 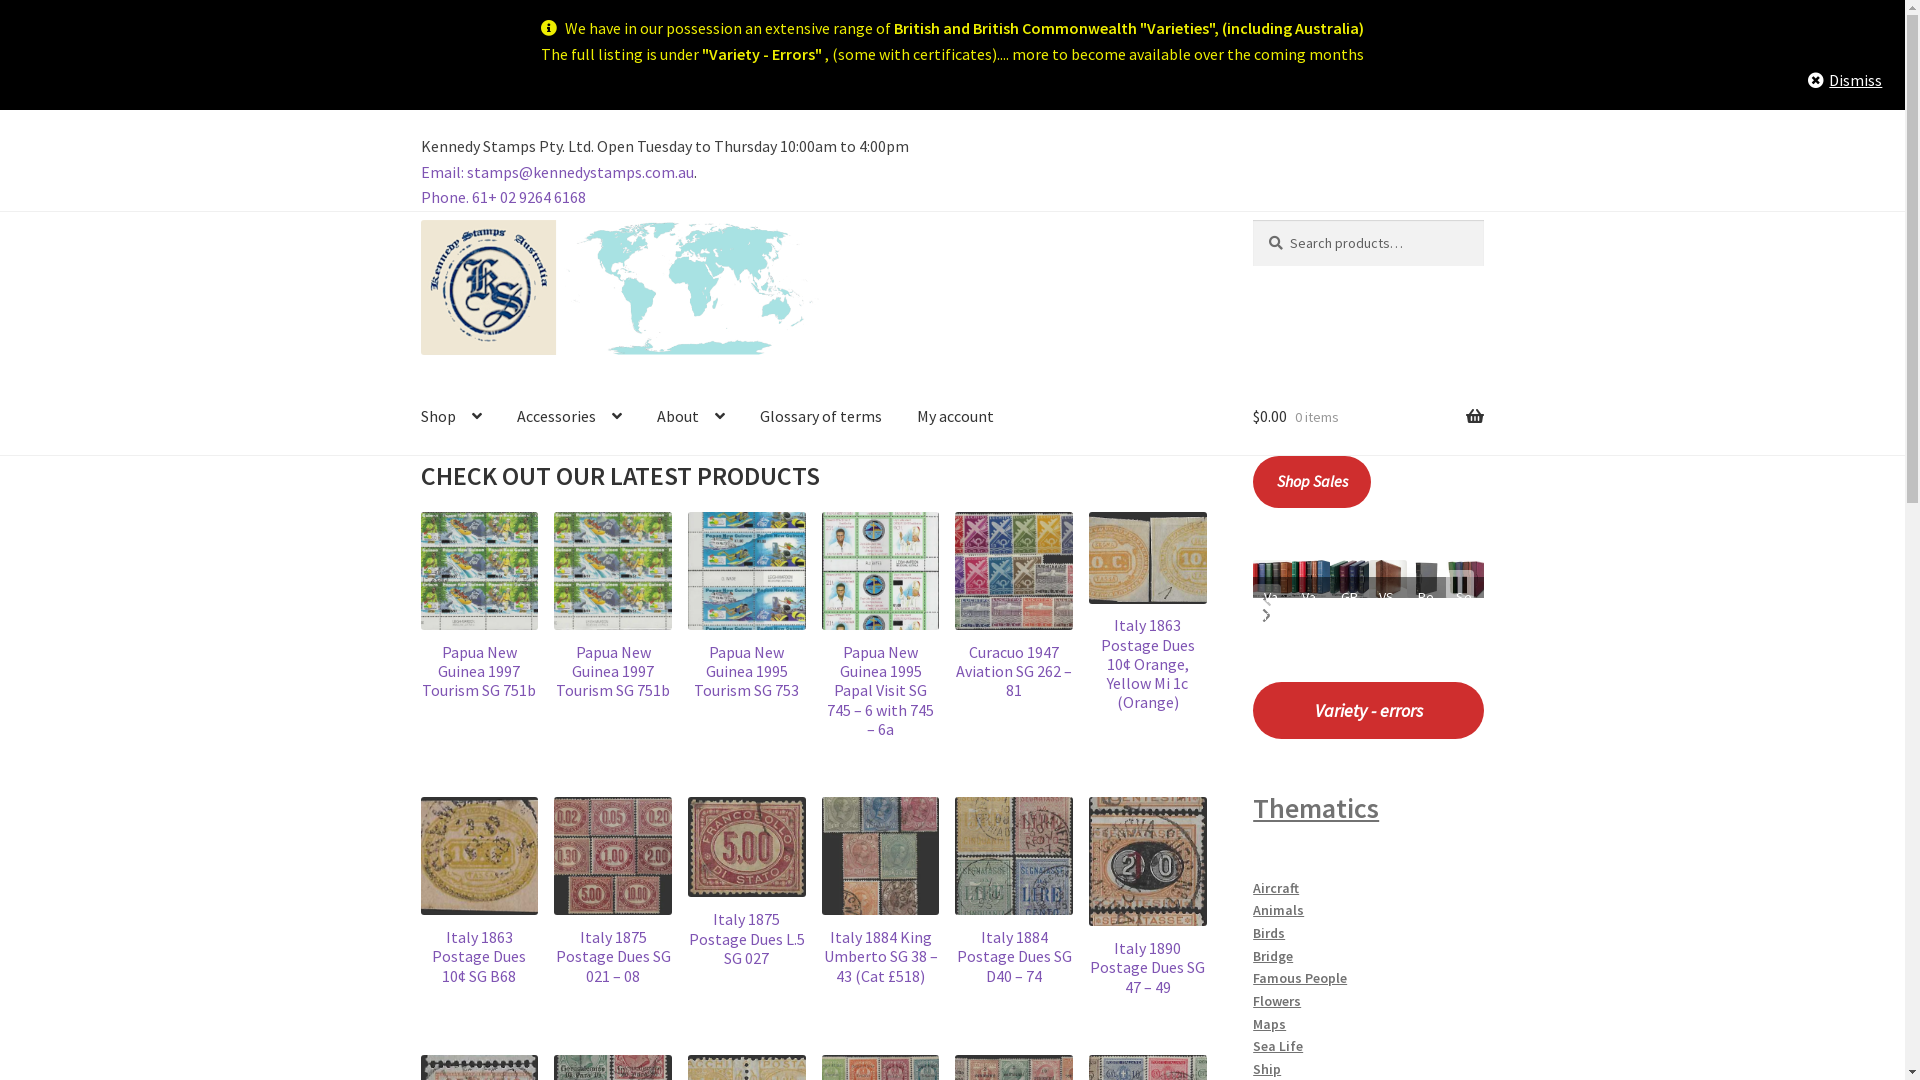 I want to click on Accessories, so click(x=570, y=417).